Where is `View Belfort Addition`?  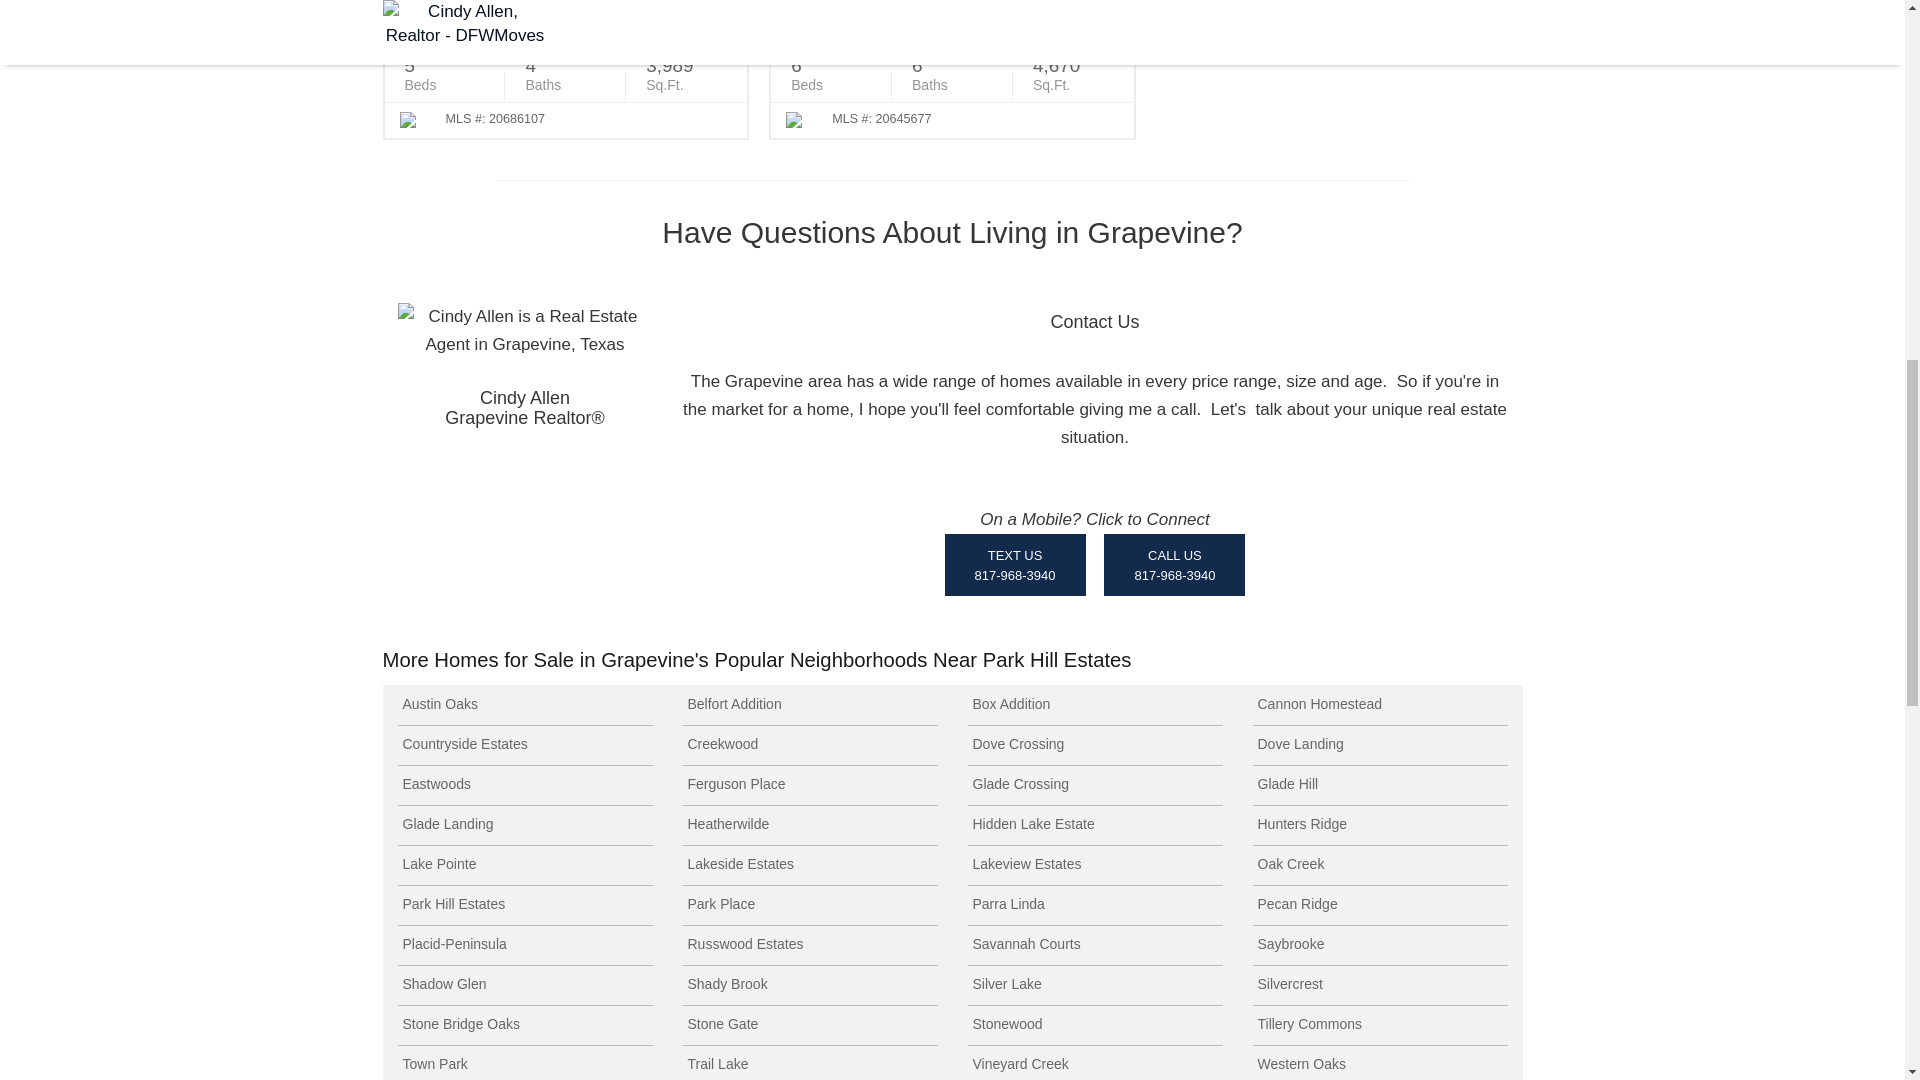
View Belfort Addition is located at coordinates (808, 704).